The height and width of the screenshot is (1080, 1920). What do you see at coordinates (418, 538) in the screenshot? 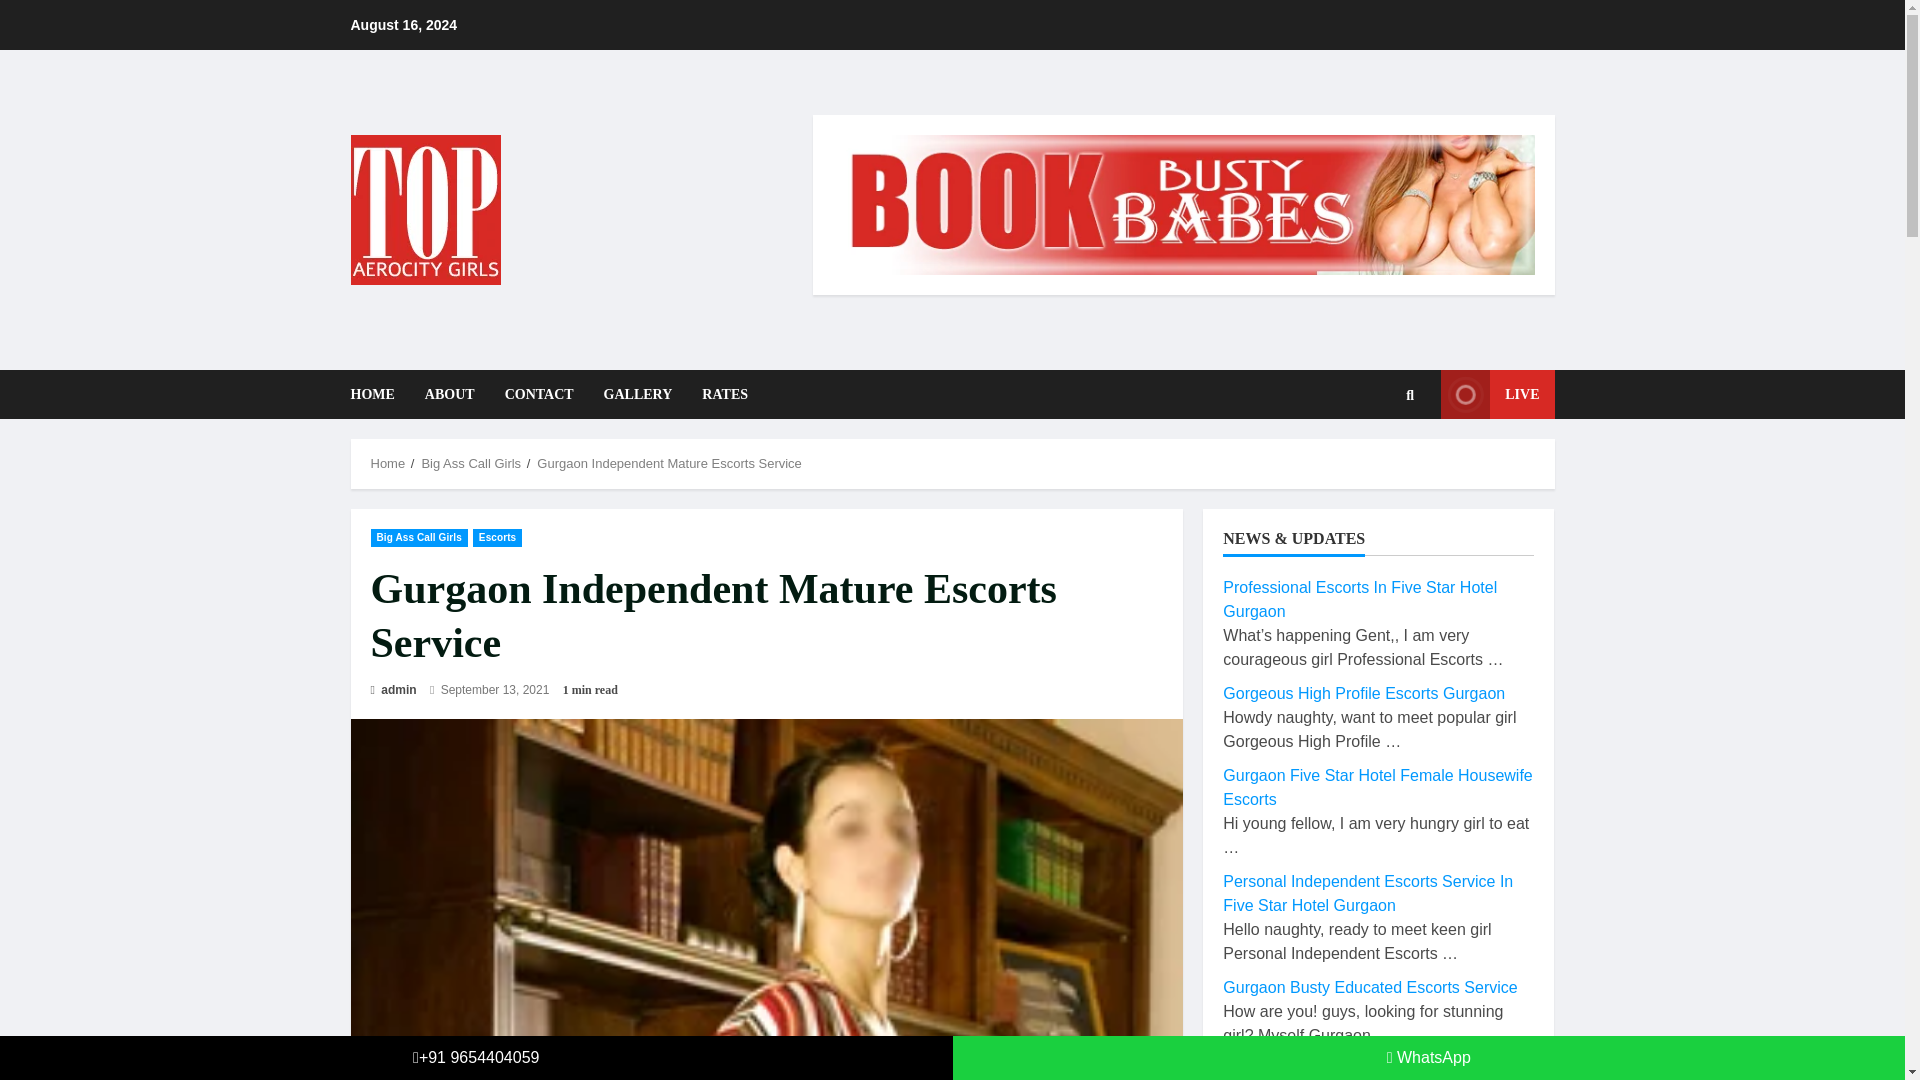
I see `Big Ass Call Girls` at bounding box center [418, 538].